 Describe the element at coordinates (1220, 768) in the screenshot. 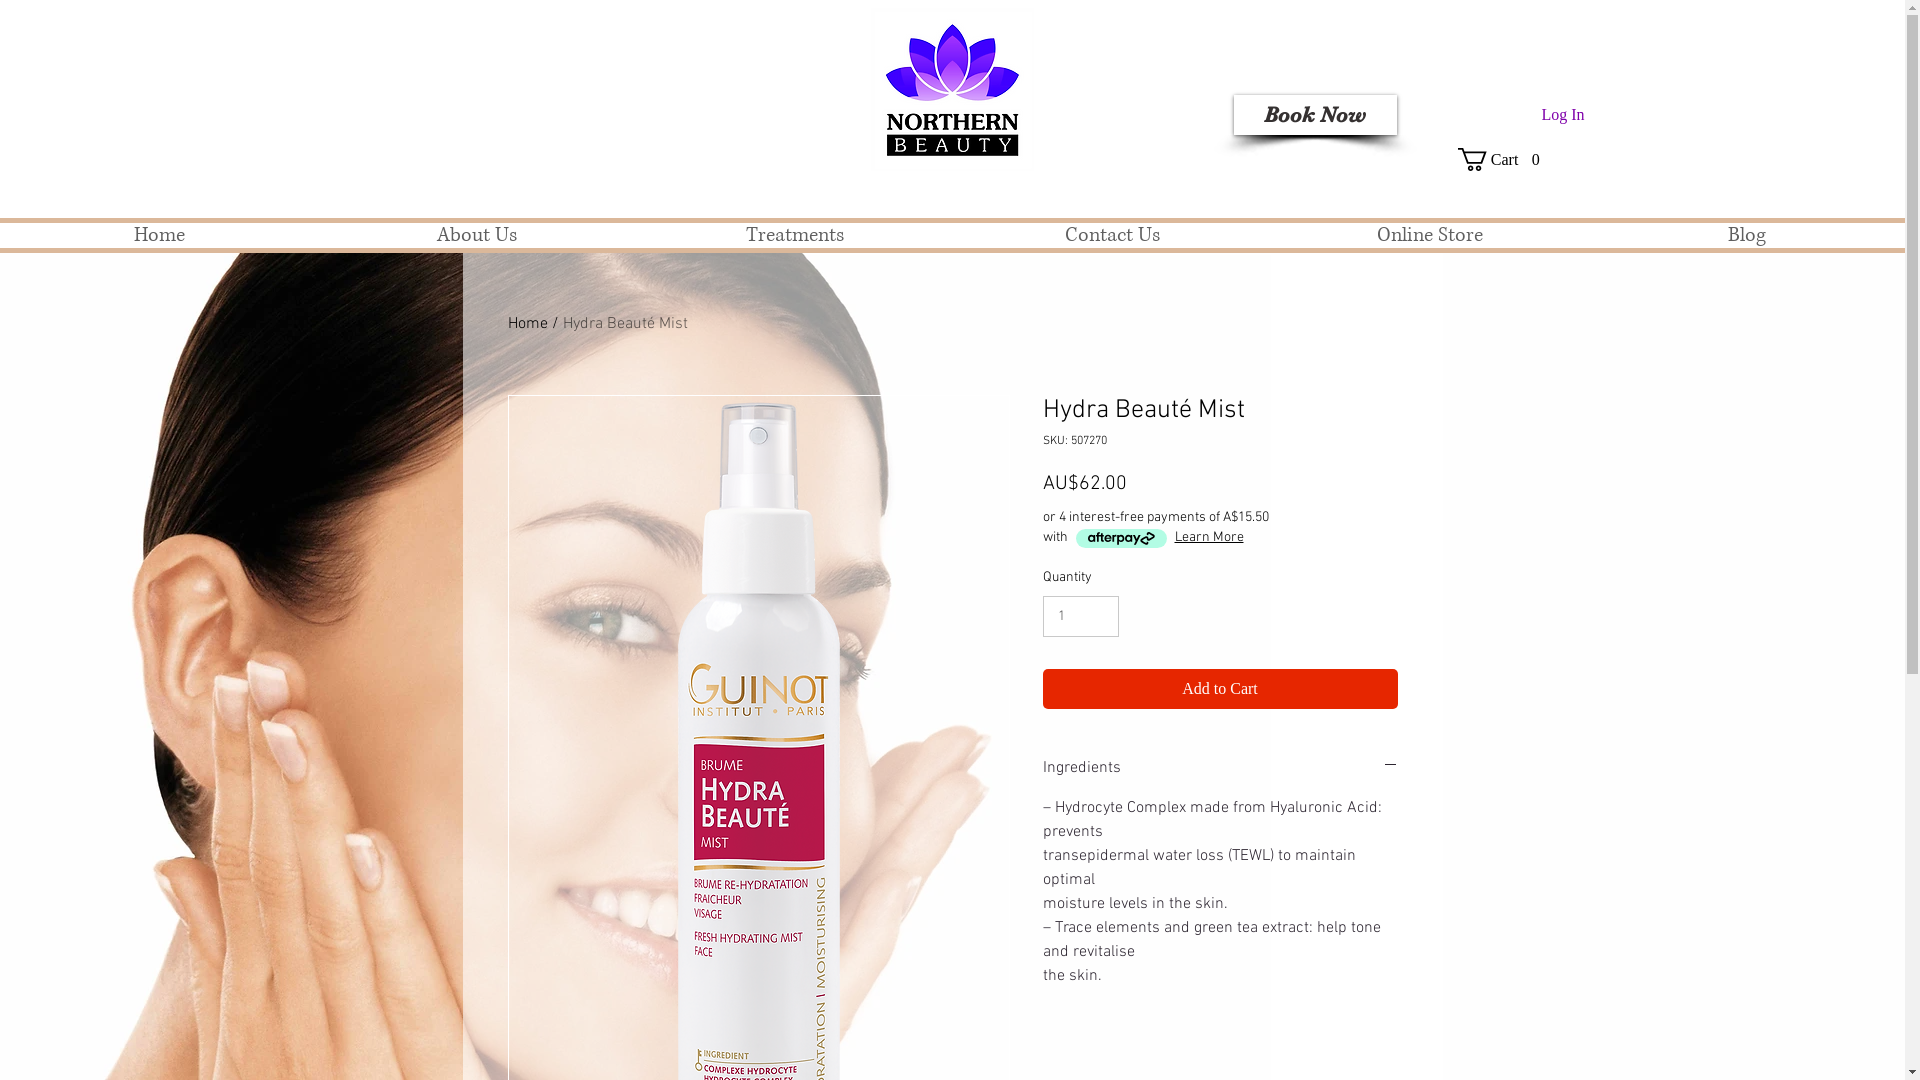

I see `Ingredients` at that location.